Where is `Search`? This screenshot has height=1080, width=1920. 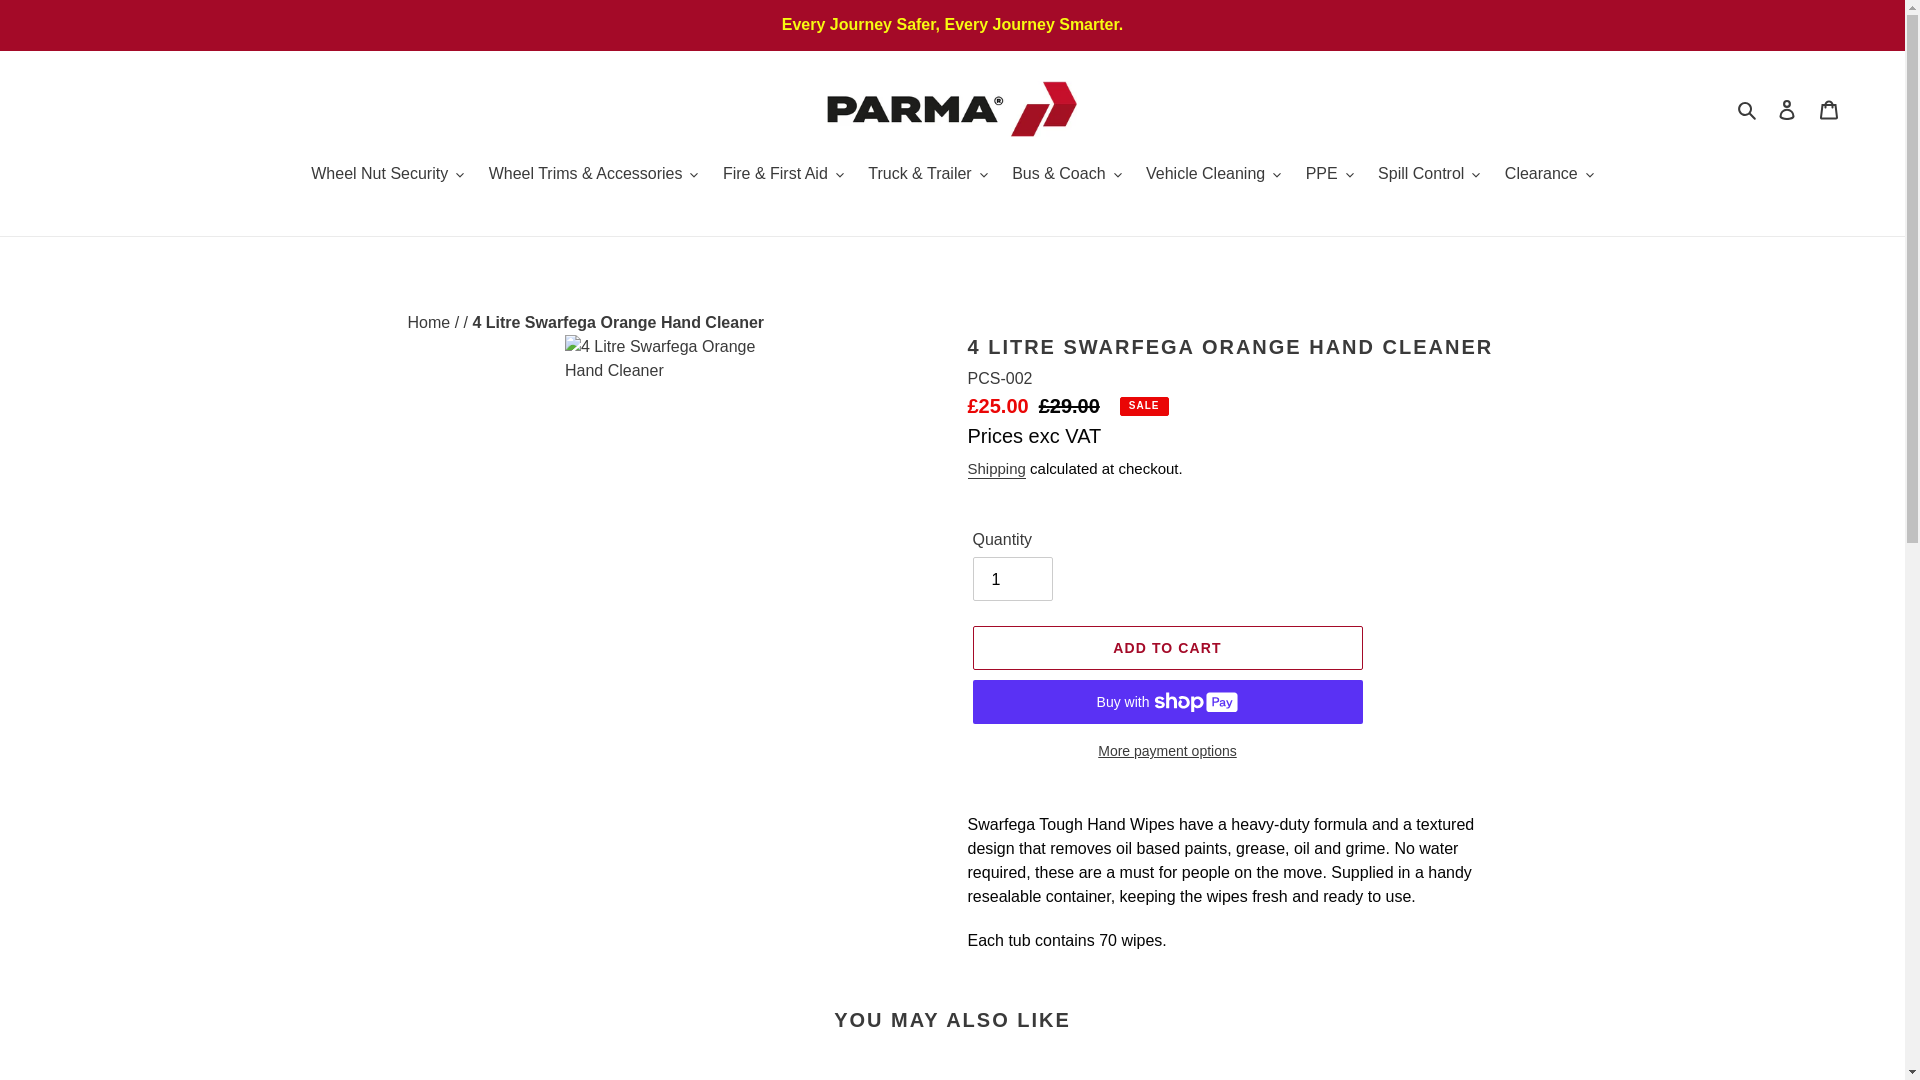 Search is located at coordinates (1748, 109).